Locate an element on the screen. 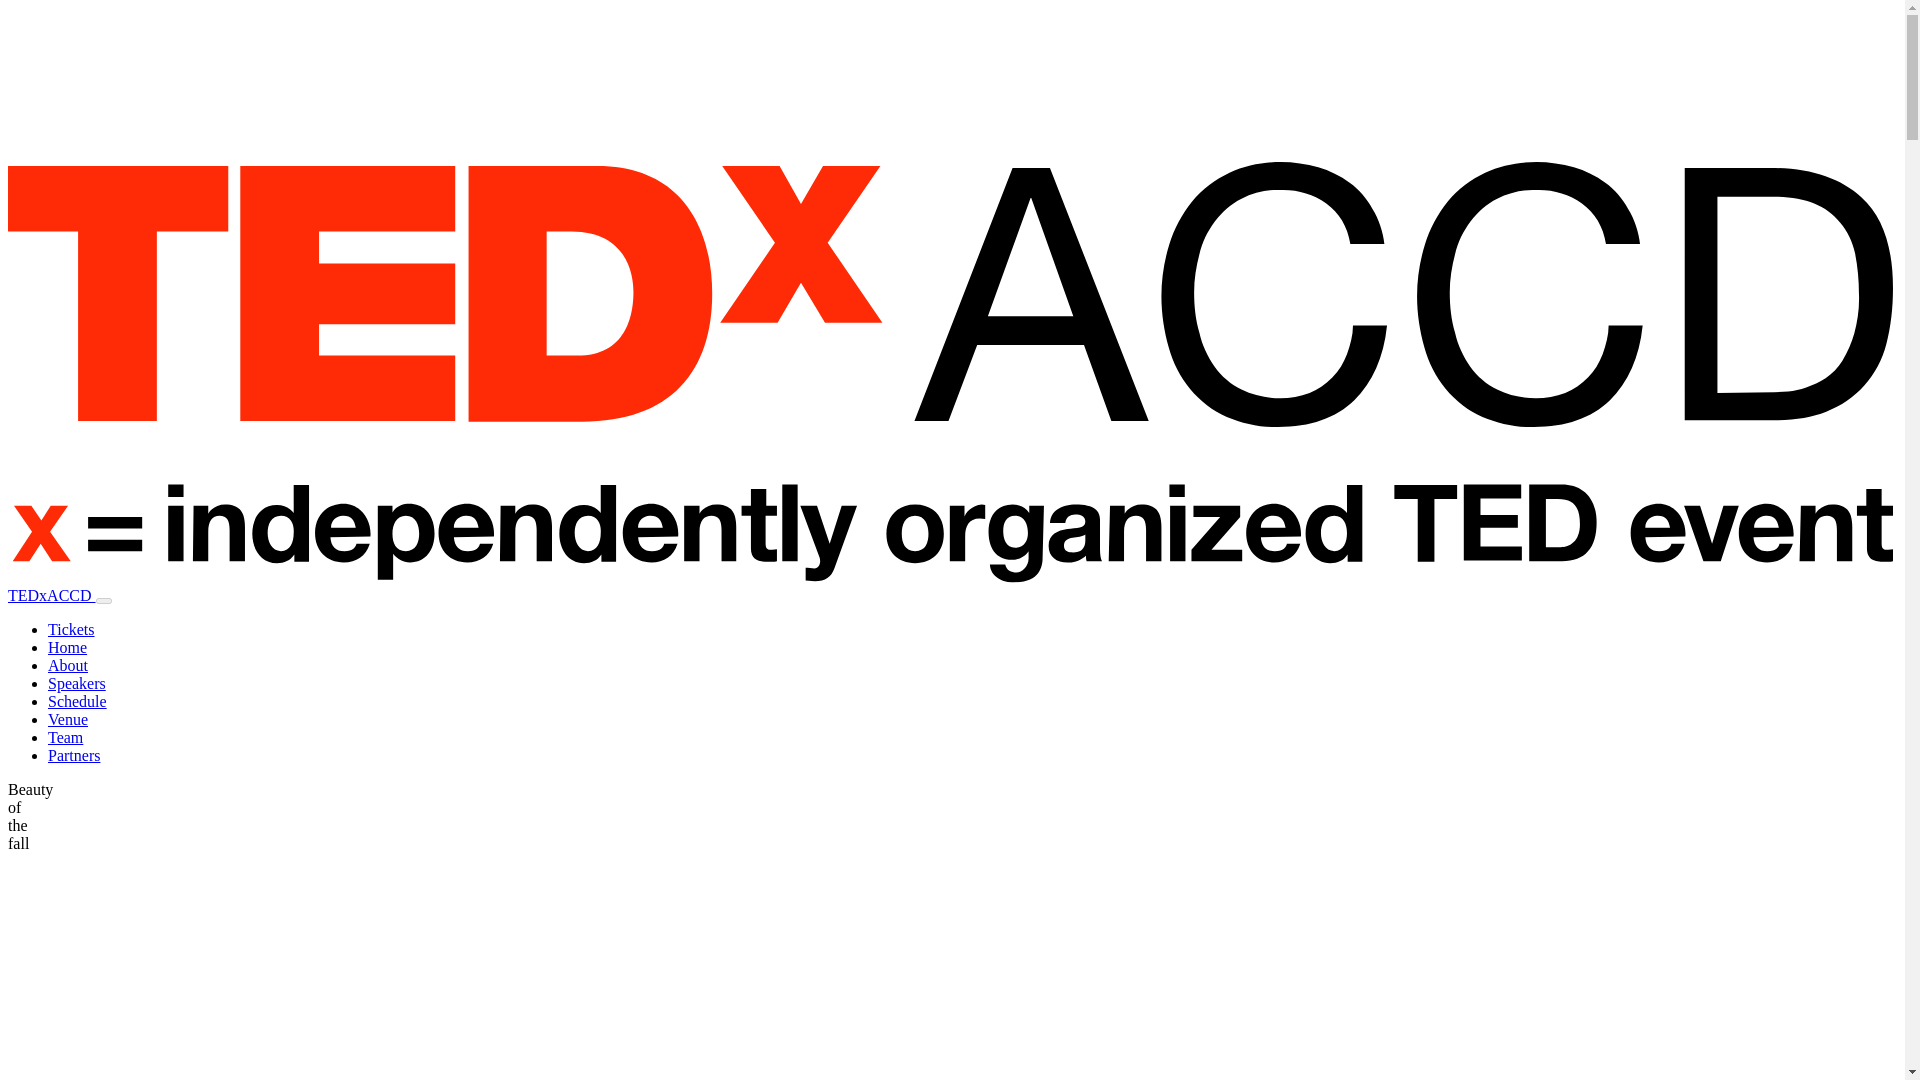 The height and width of the screenshot is (1080, 1920). Venue is located at coordinates (68, 718).